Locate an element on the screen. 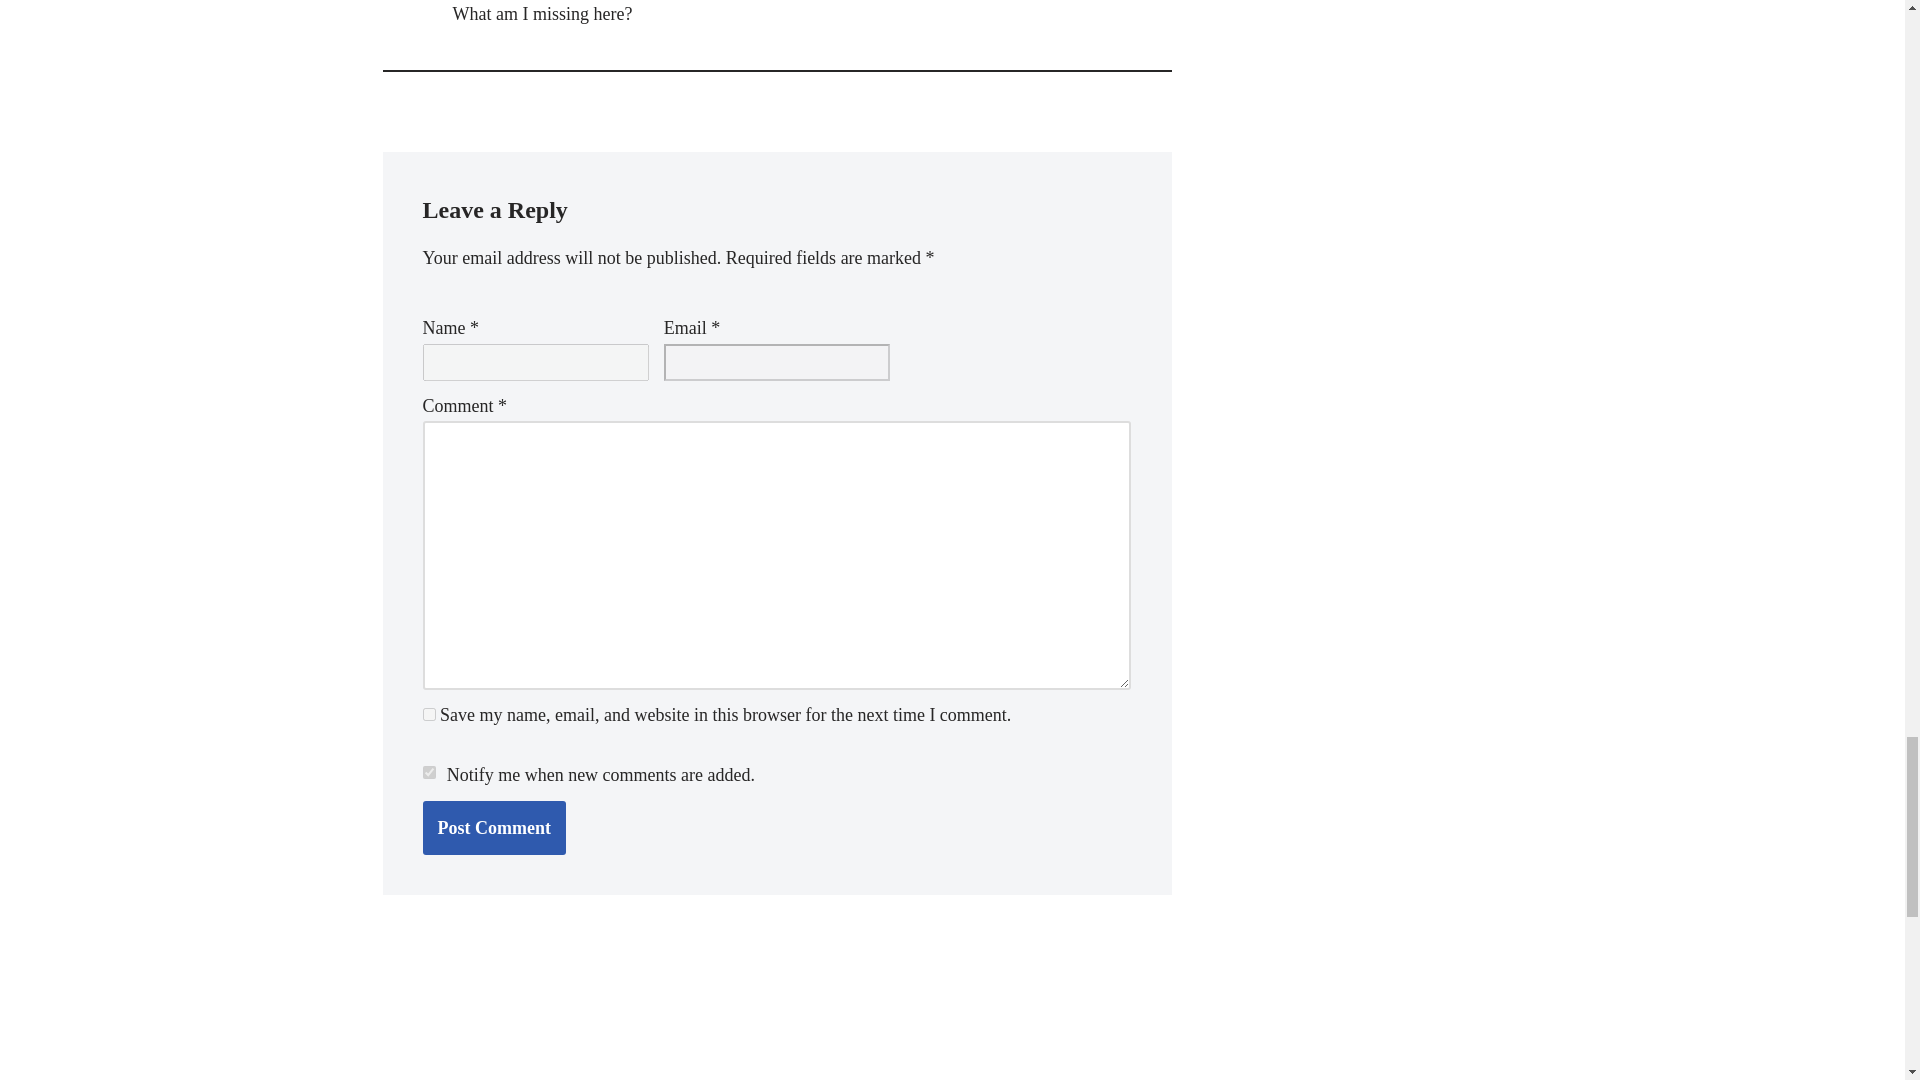  yes is located at coordinates (428, 714).